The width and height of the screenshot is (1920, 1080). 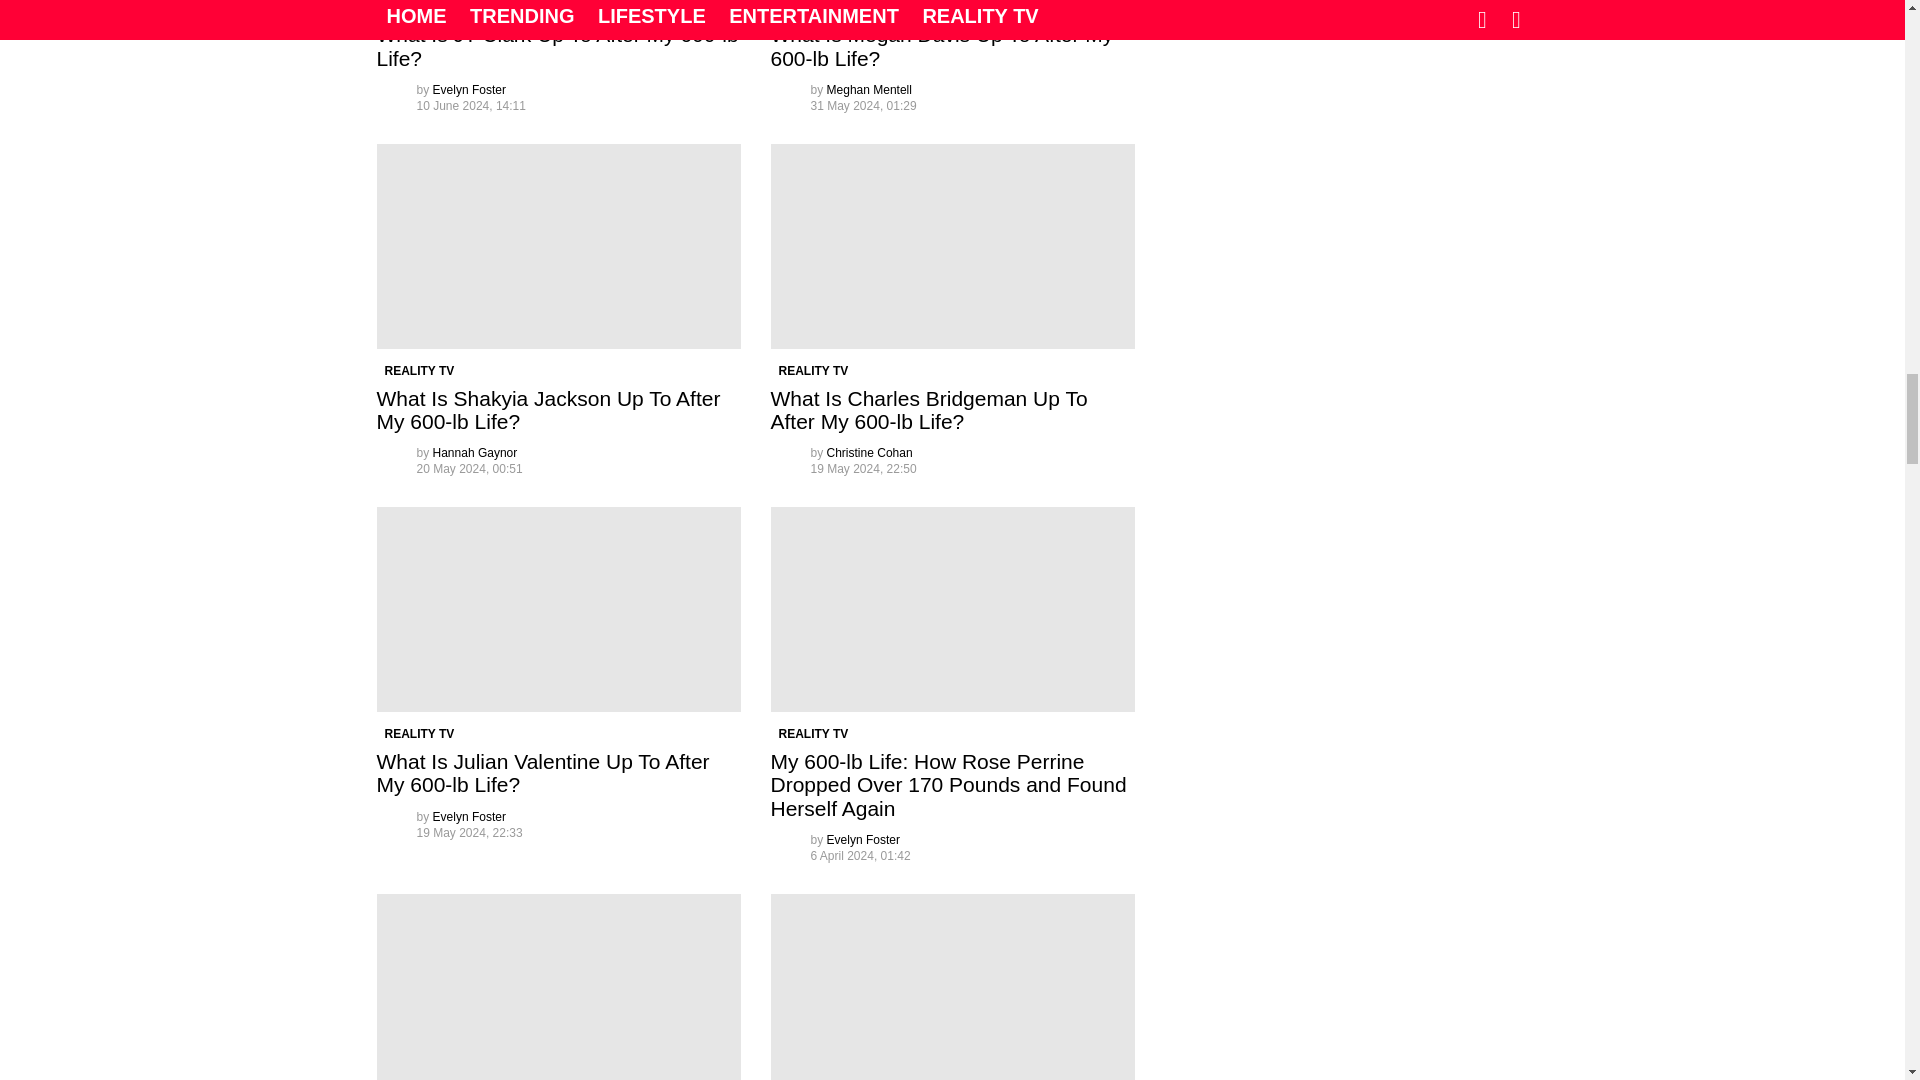 I want to click on Posts by Evelyn Foster, so click(x=470, y=90).